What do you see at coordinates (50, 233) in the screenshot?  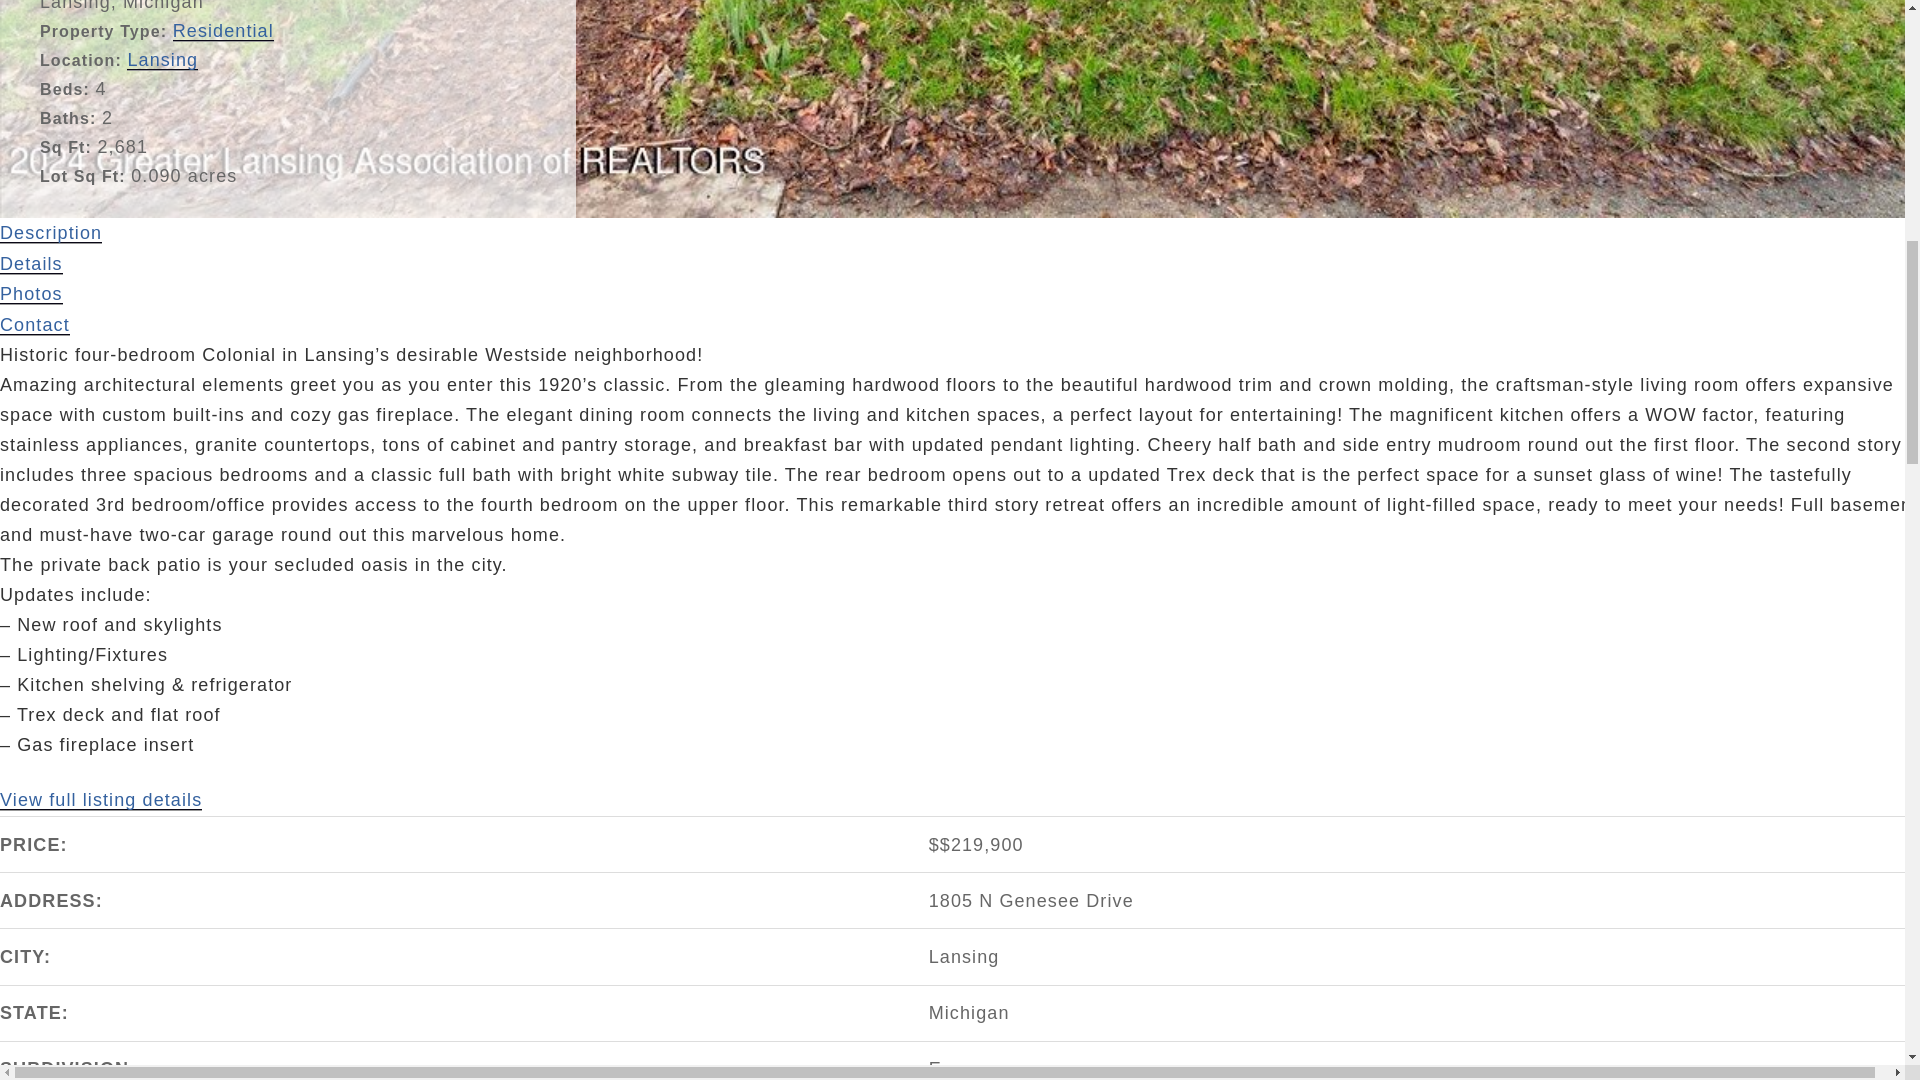 I see `Description` at bounding box center [50, 233].